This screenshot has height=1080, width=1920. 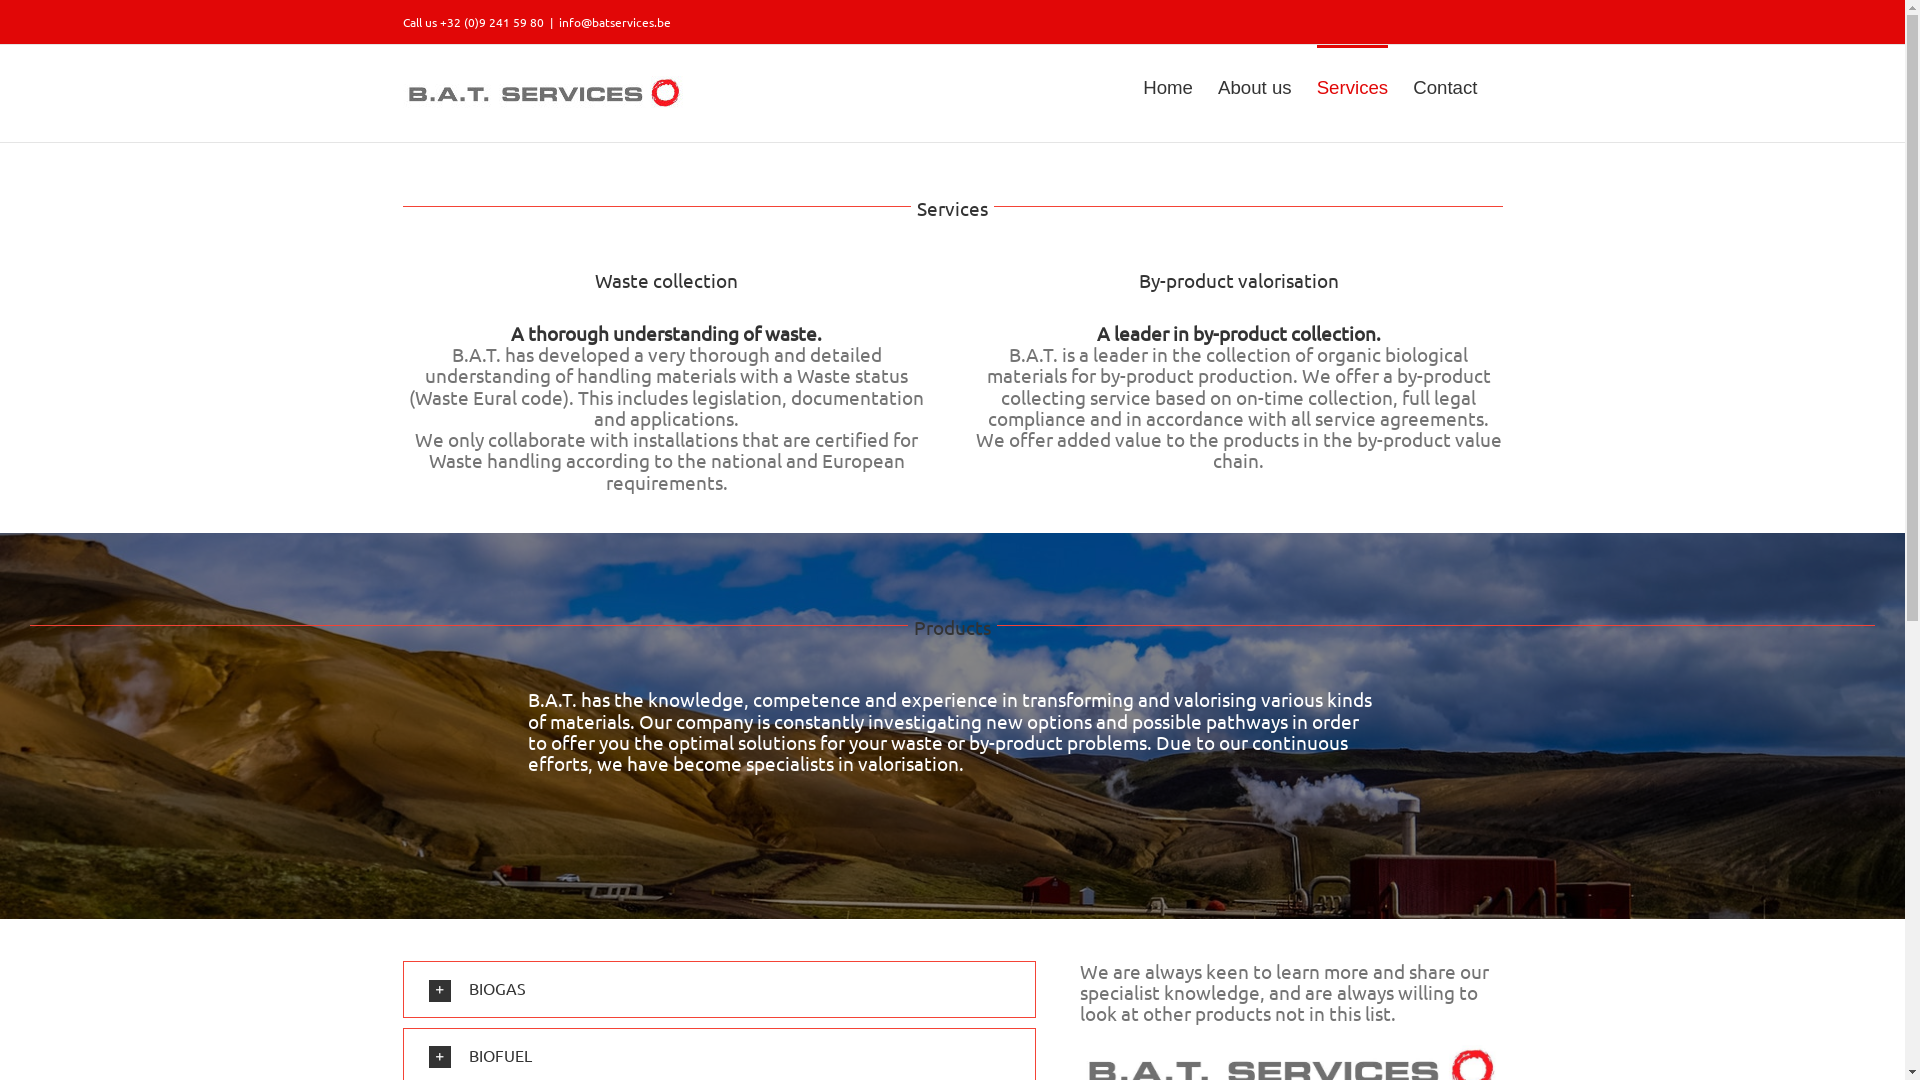 I want to click on Home, so click(x=1168, y=87).